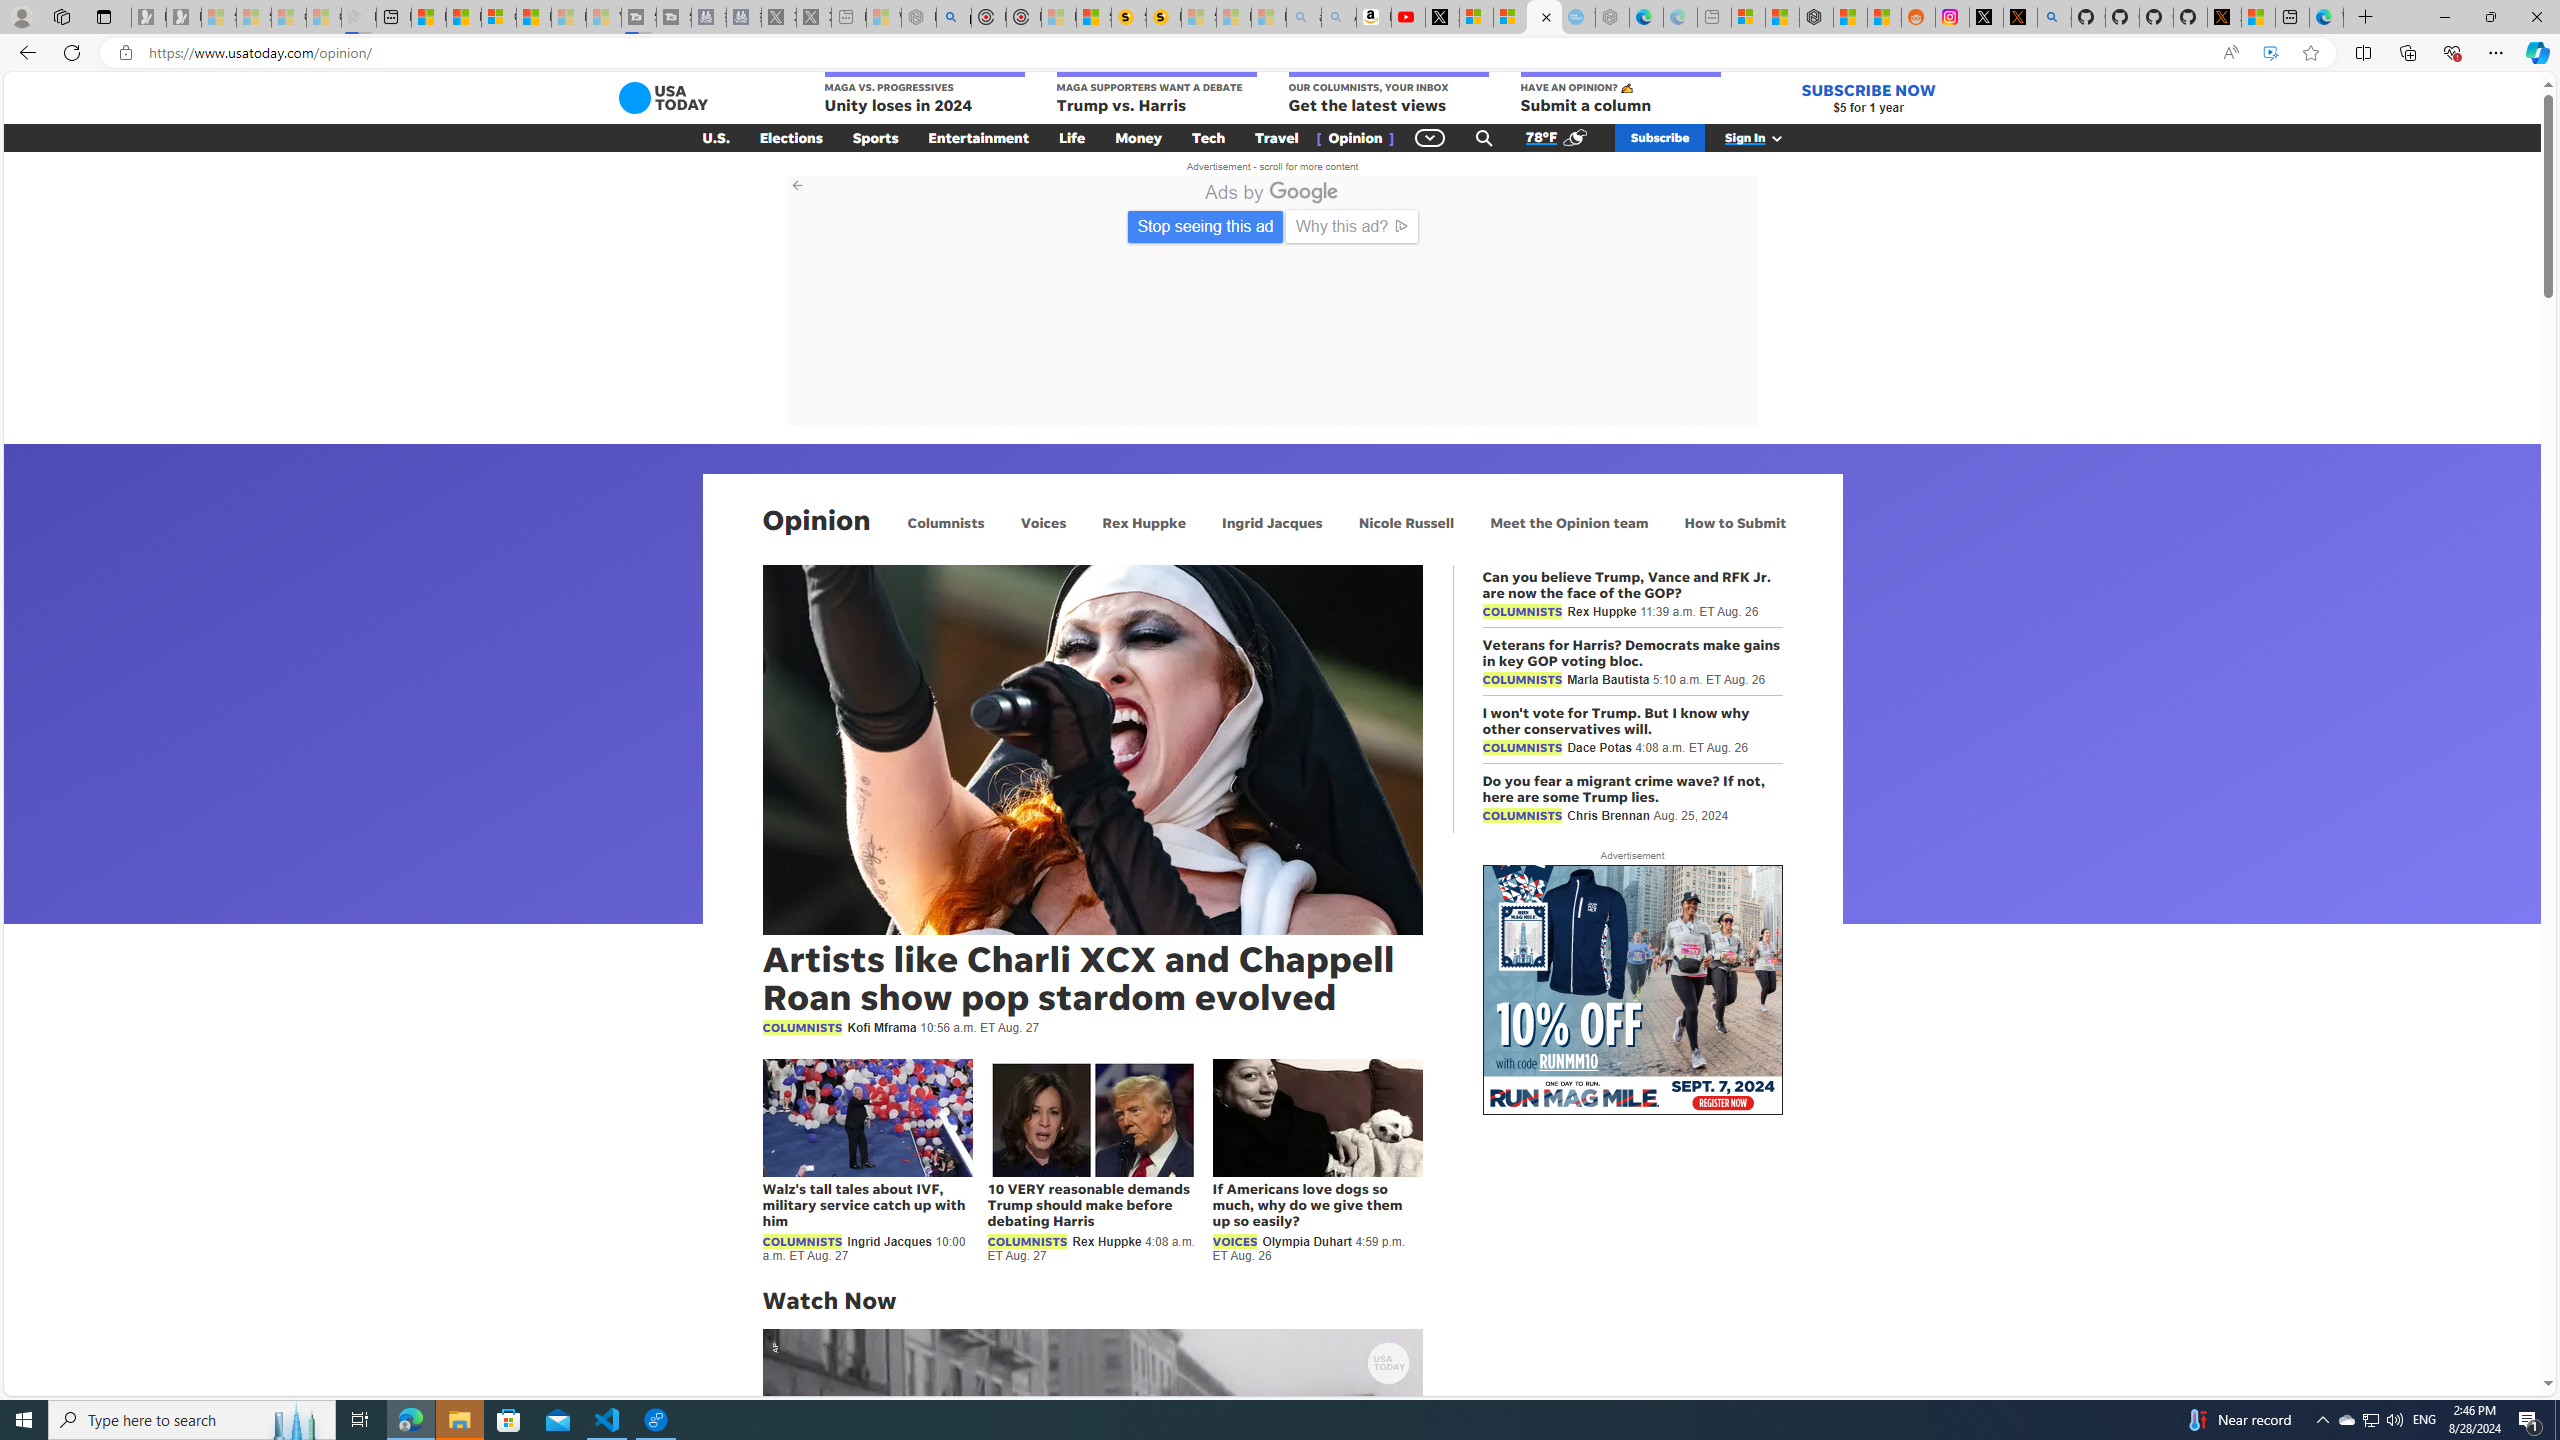 The height and width of the screenshot is (1440, 2560). What do you see at coordinates (1026, 300) in the screenshot?
I see `Class: ns-dqusr-e-4` at bounding box center [1026, 300].